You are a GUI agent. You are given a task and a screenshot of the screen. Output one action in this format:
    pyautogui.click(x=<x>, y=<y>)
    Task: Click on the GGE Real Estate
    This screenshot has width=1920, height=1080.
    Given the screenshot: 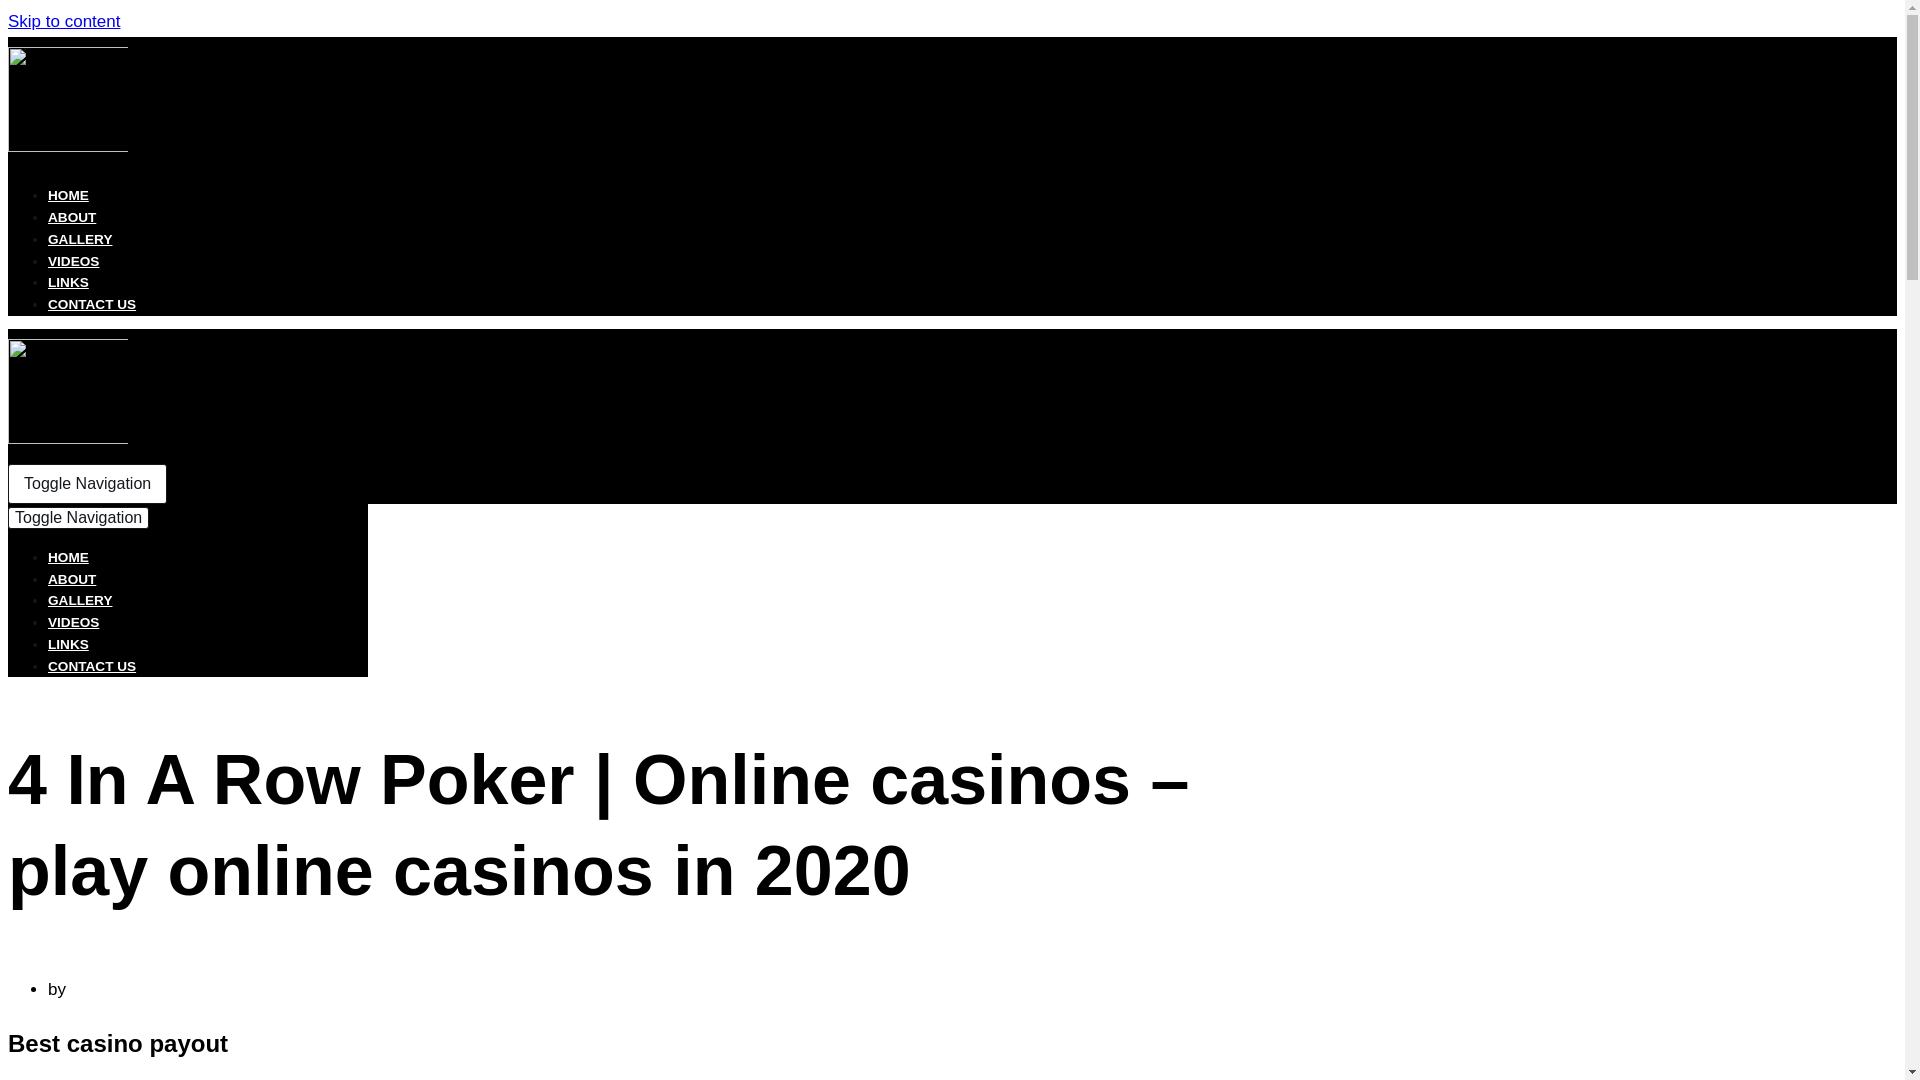 What is the action you would take?
    pyautogui.click(x=68, y=438)
    